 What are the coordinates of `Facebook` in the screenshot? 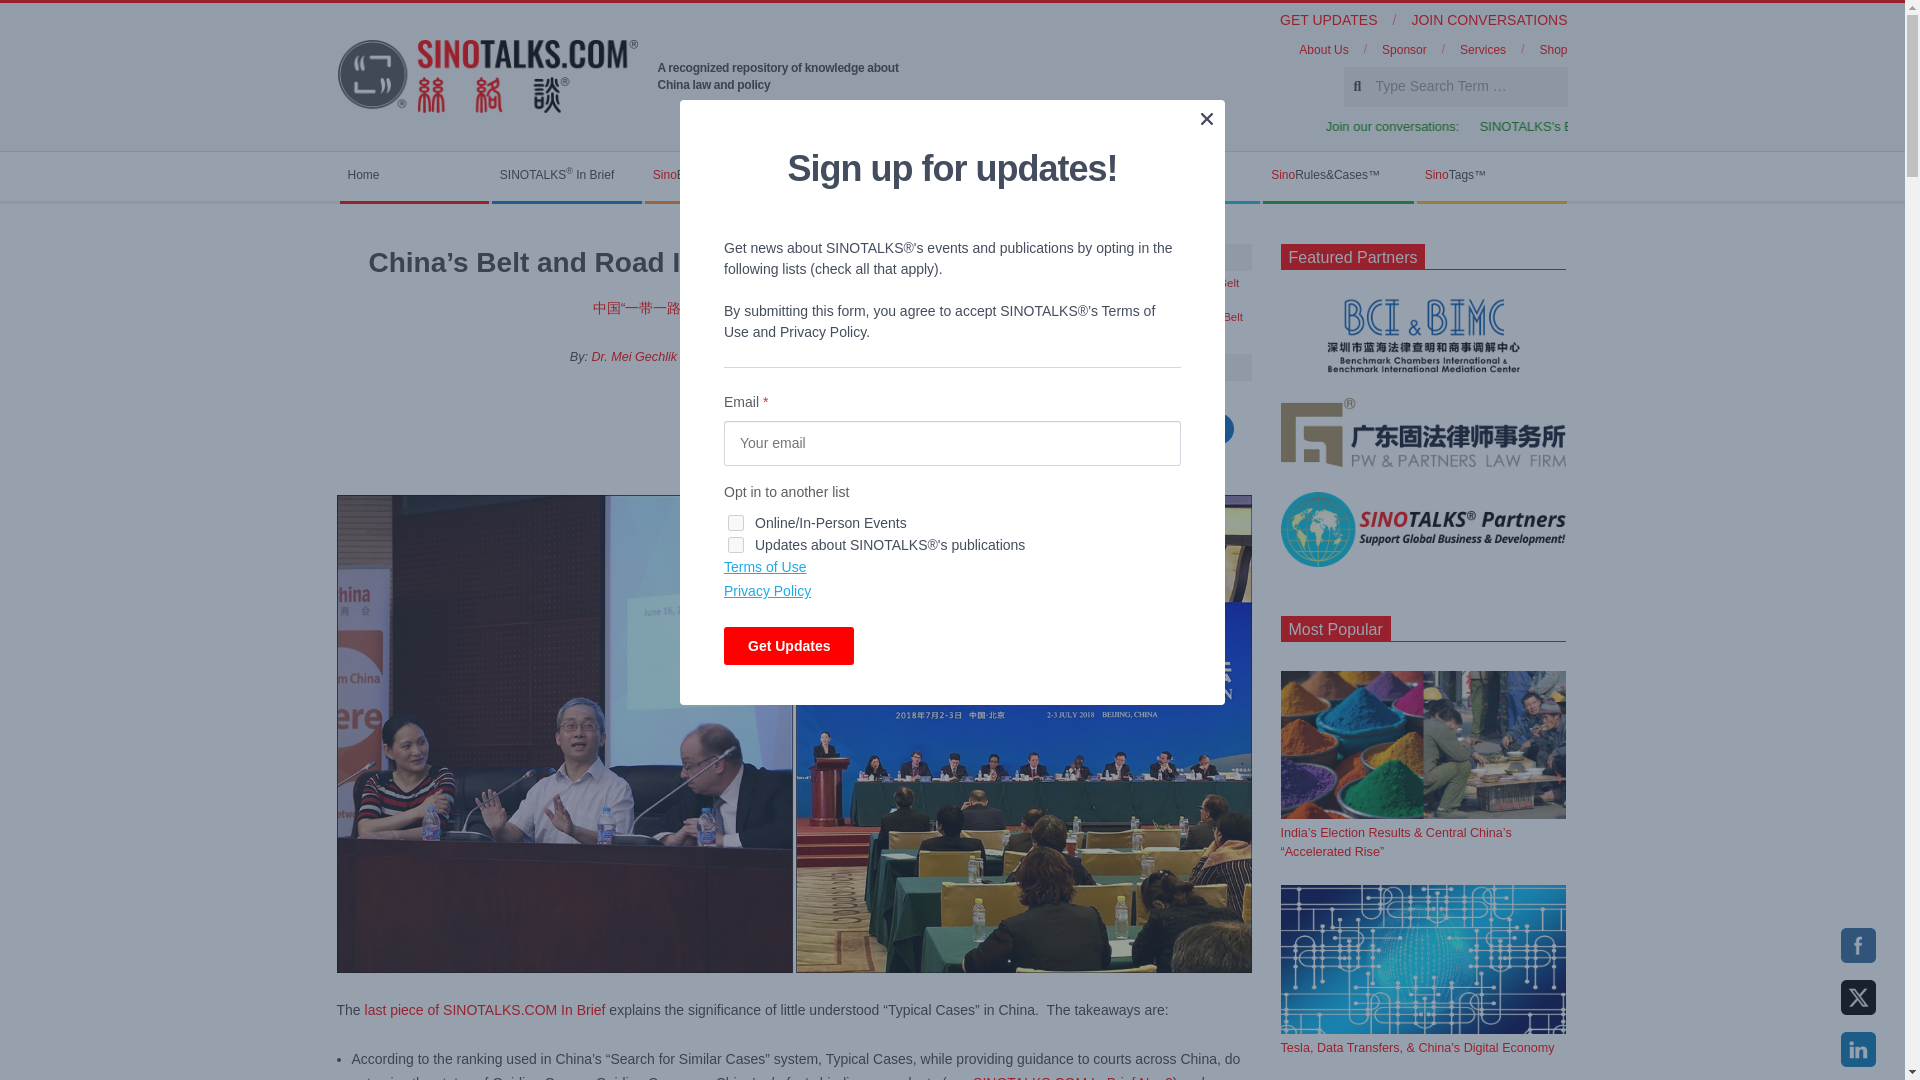 It's located at (1858, 945).